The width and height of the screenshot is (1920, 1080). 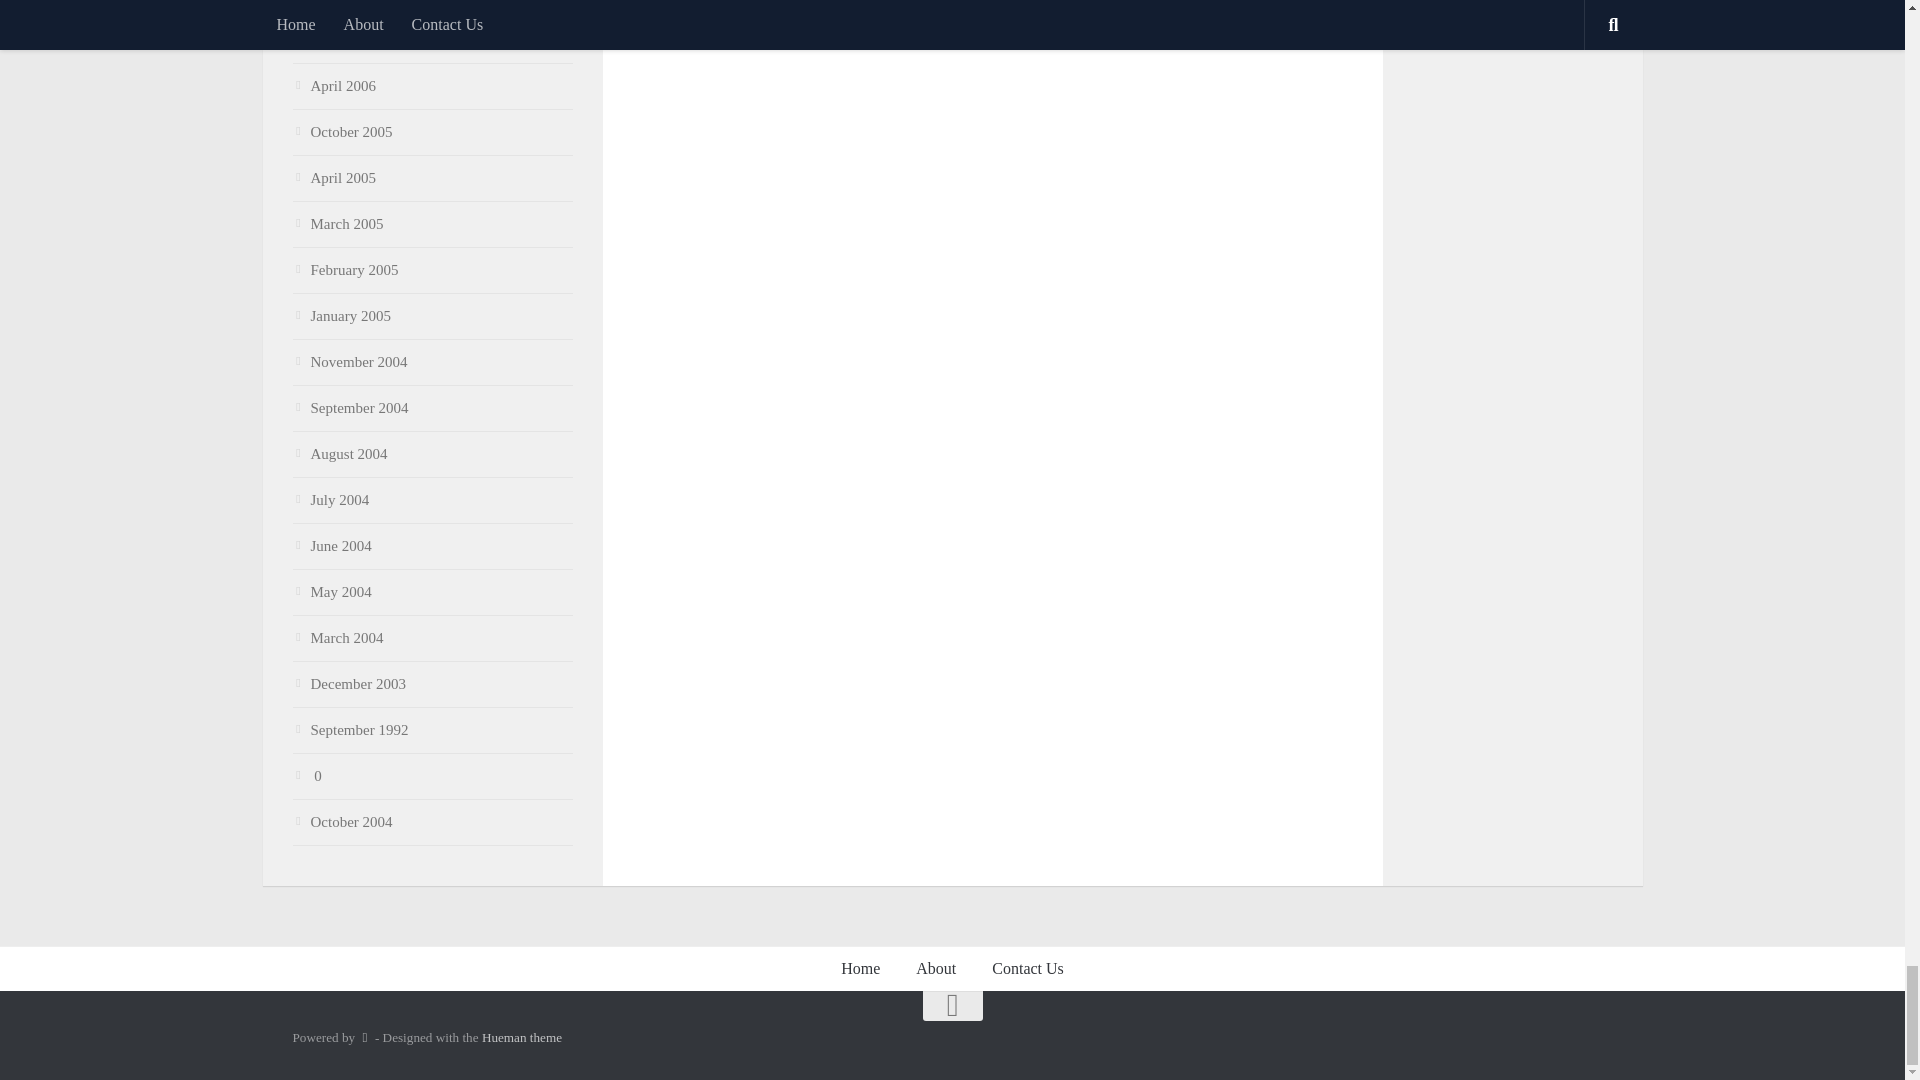 What do you see at coordinates (522, 1038) in the screenshot?
I see `Hueman theme` at bounding box center [522, 1038].